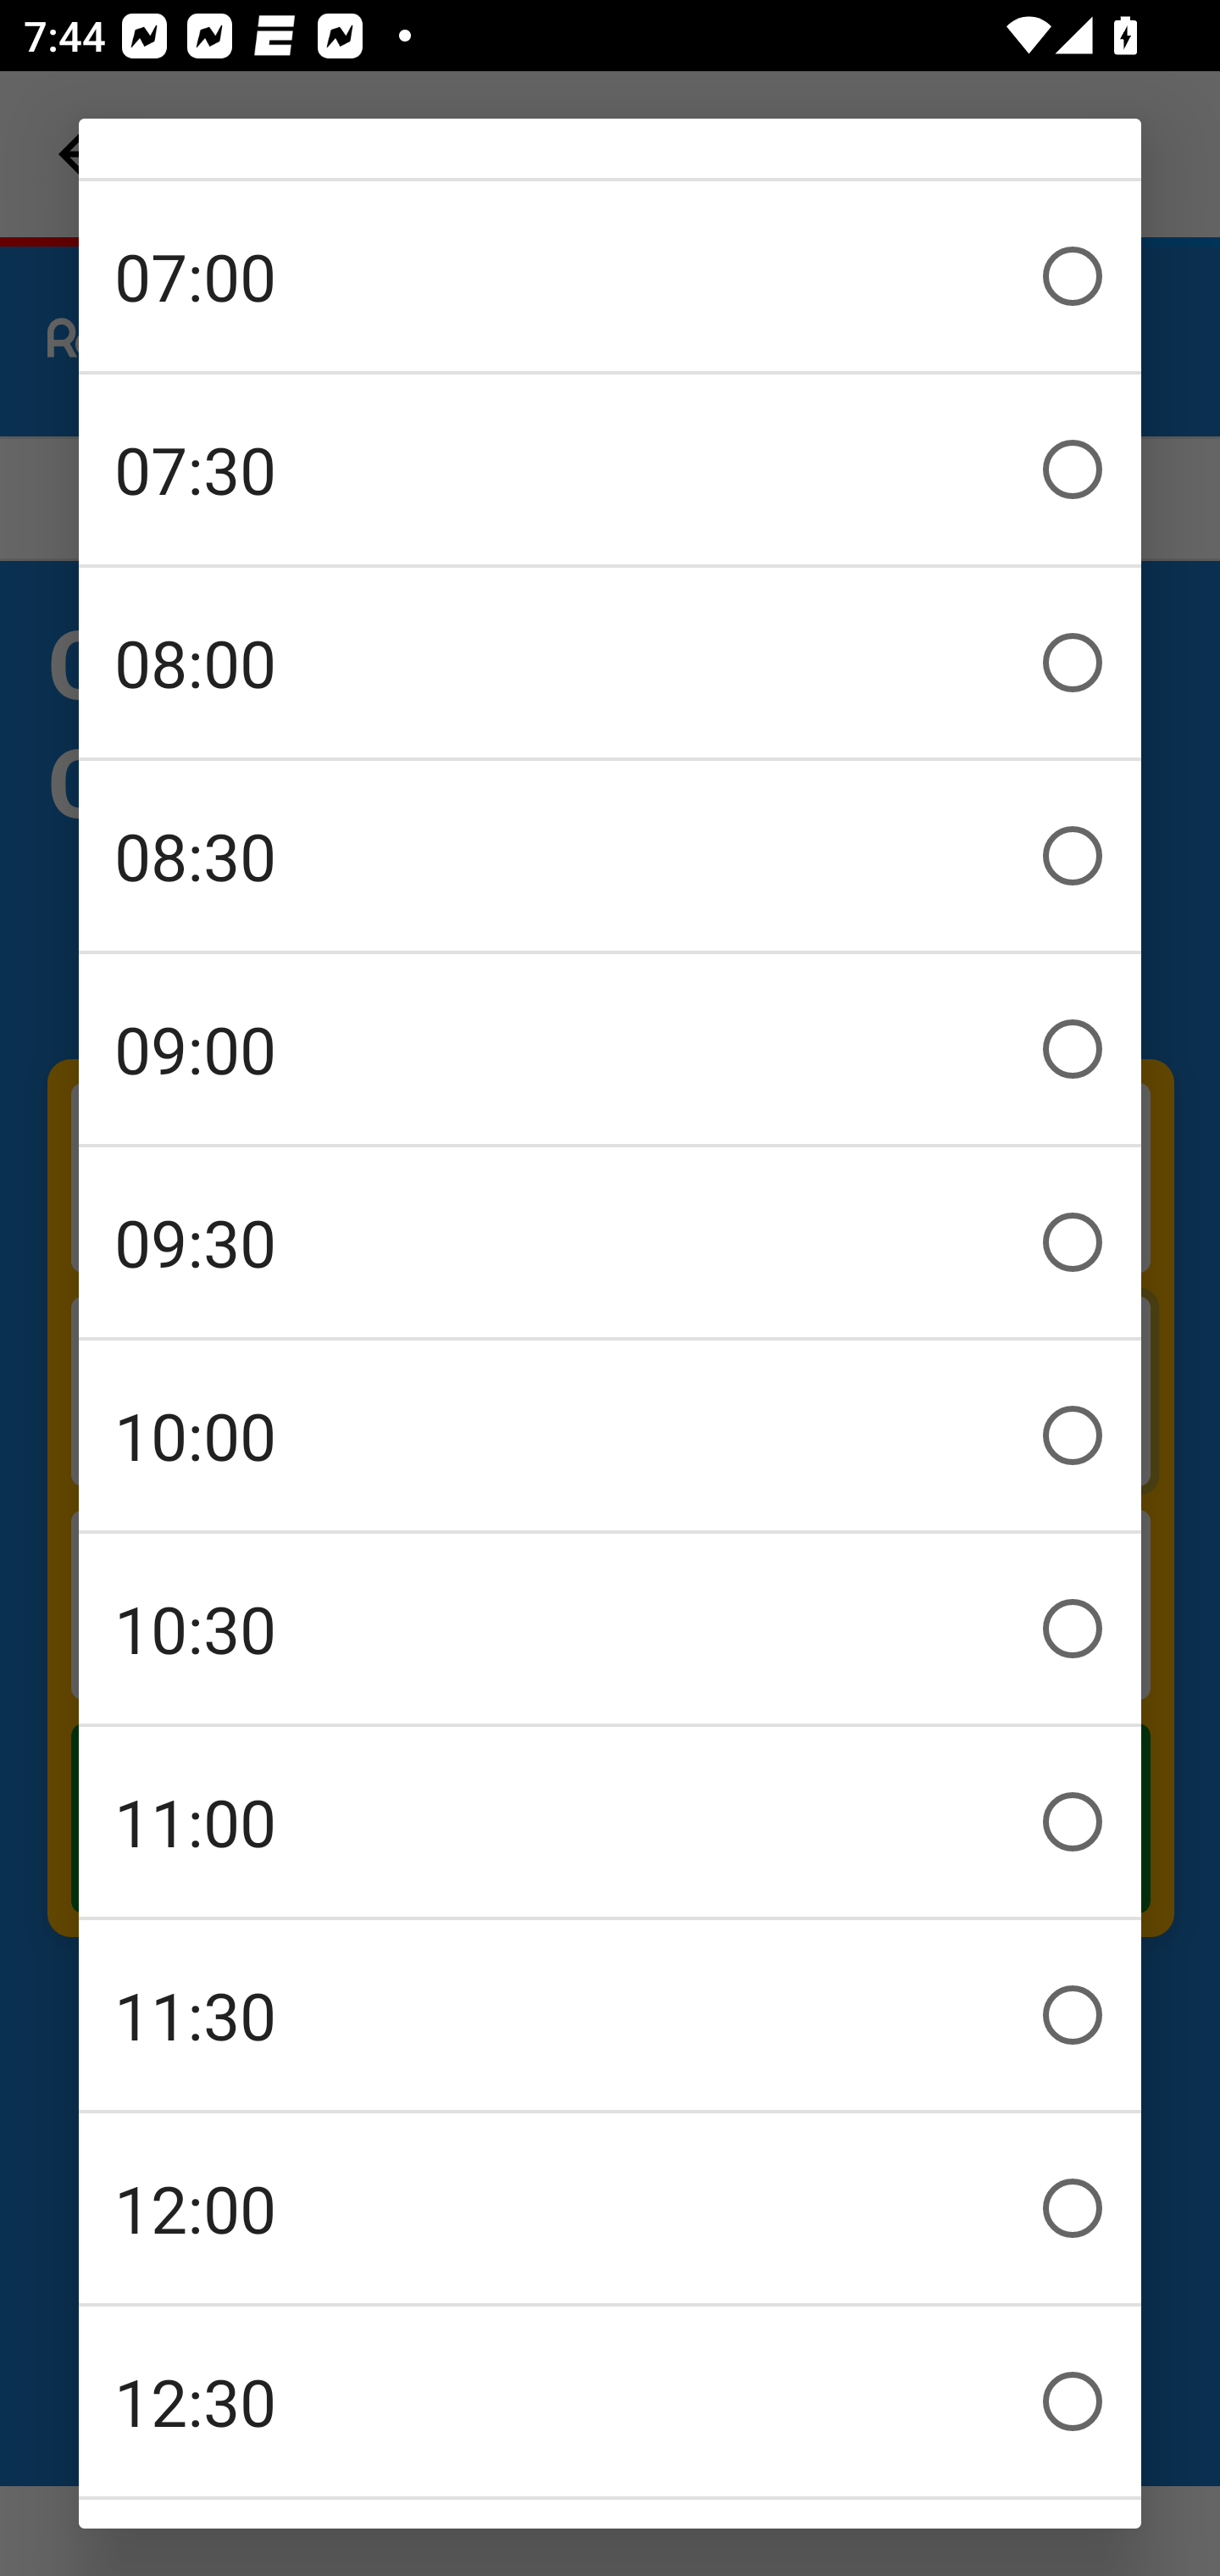 This screenshot has width=1220, height=2576. Describe the element at coordinates (610, 2013) in the screenshot. I see `11:30` at that location.